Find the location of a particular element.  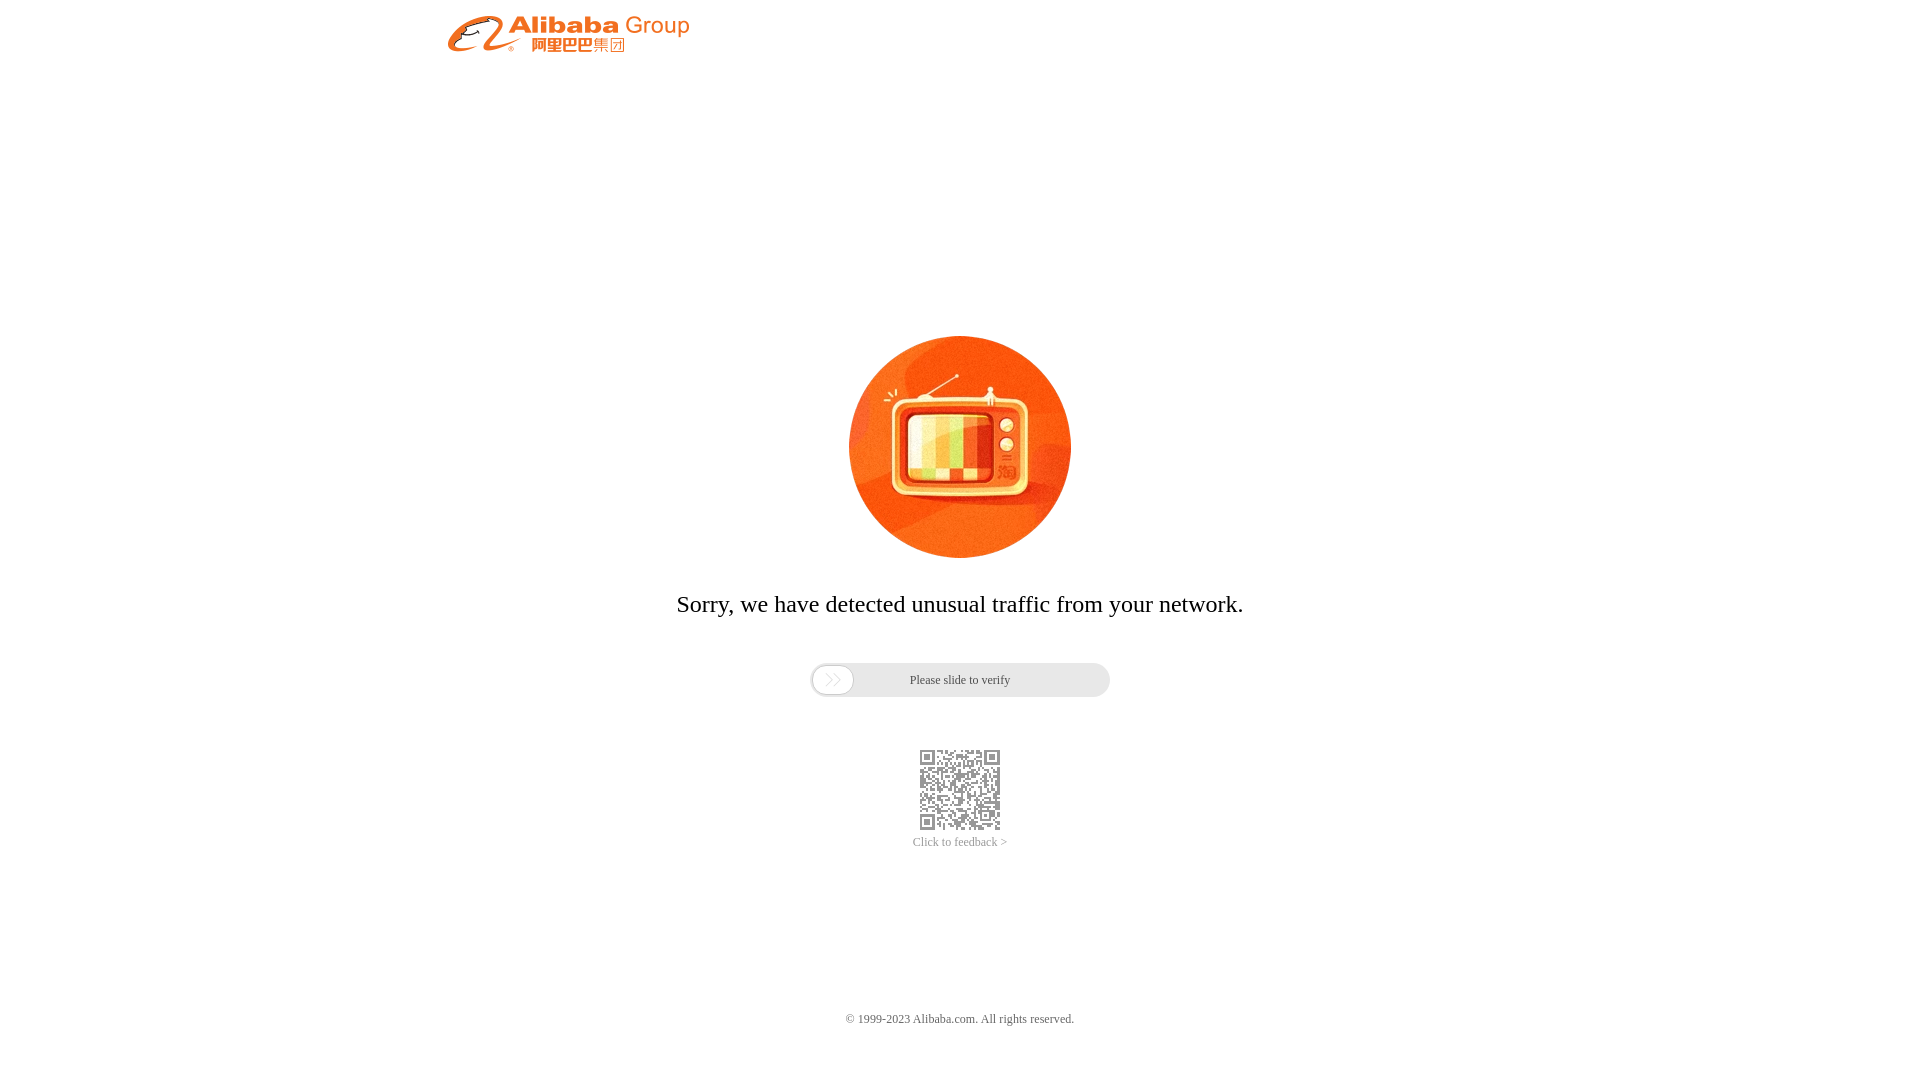

Click to feedback > is located at coordinates (960, 842).